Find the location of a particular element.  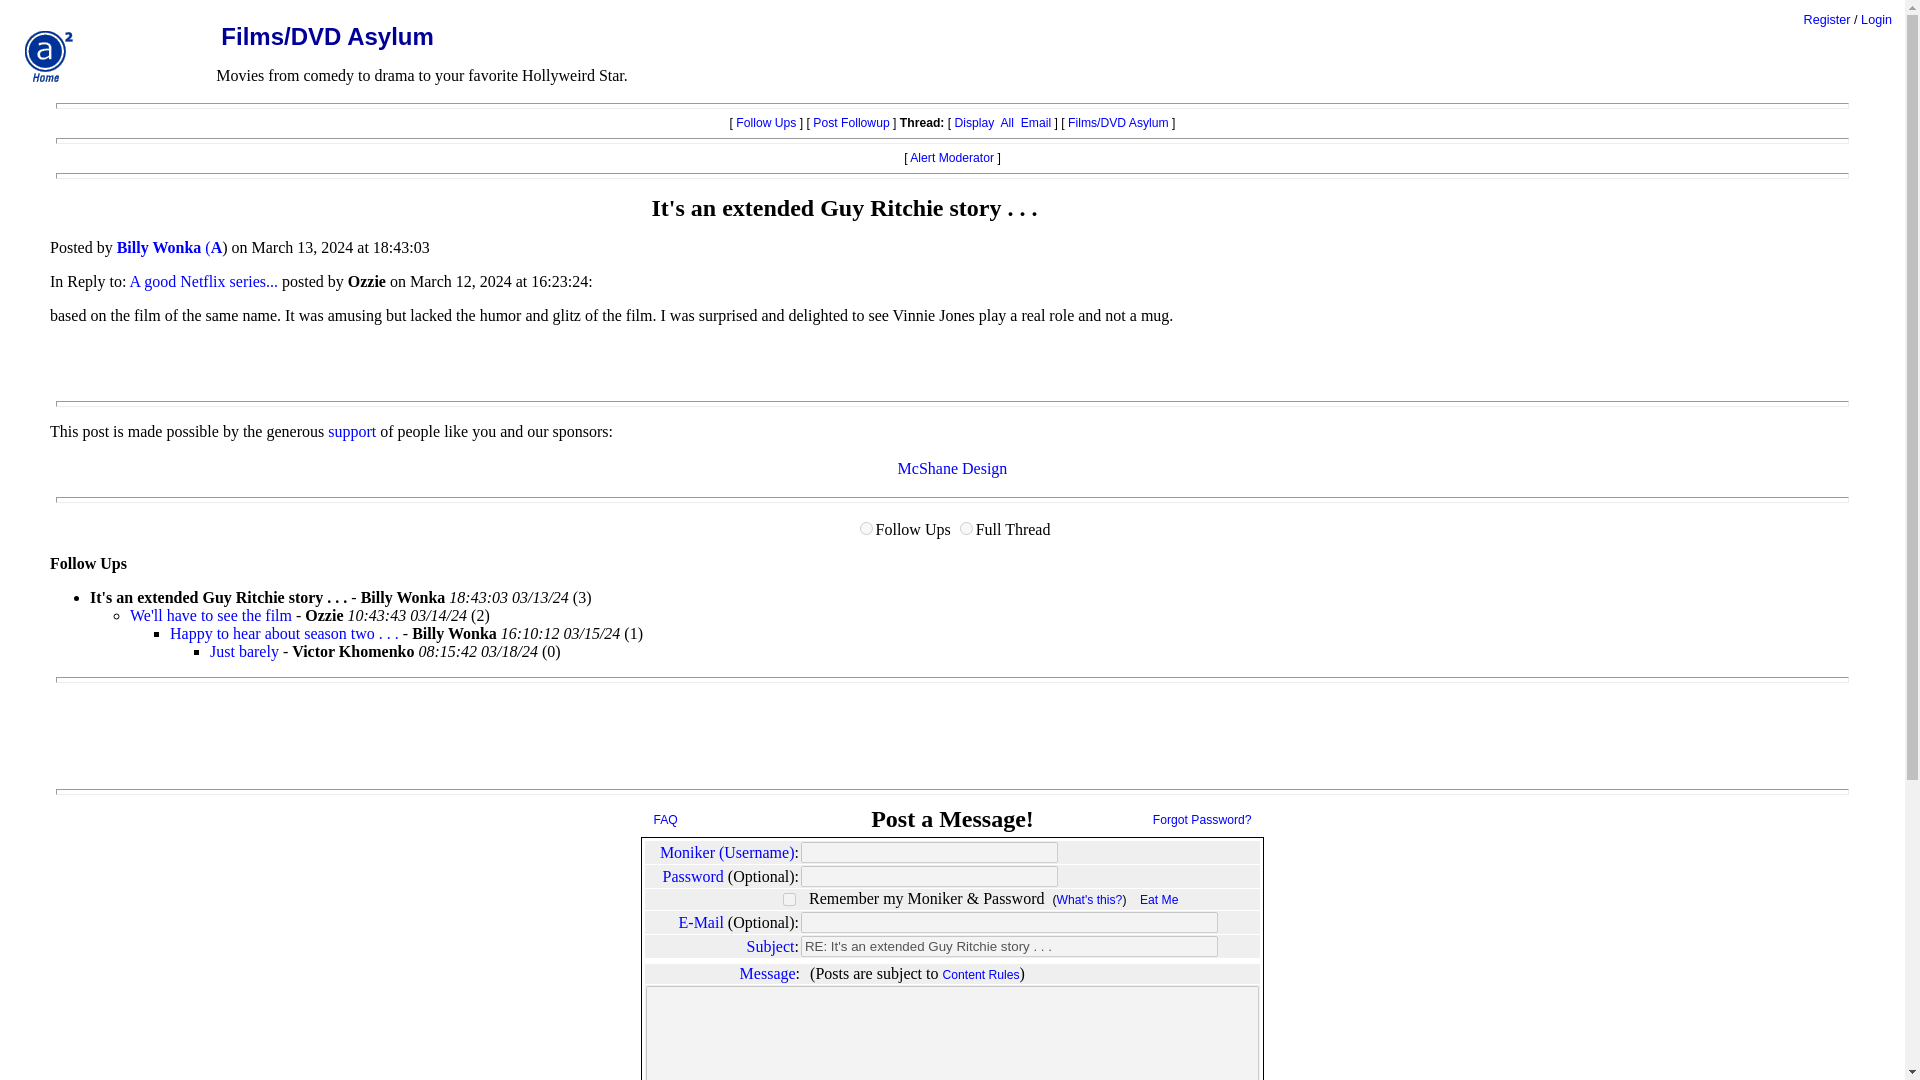

Register is located at coordinates (1827, 20).